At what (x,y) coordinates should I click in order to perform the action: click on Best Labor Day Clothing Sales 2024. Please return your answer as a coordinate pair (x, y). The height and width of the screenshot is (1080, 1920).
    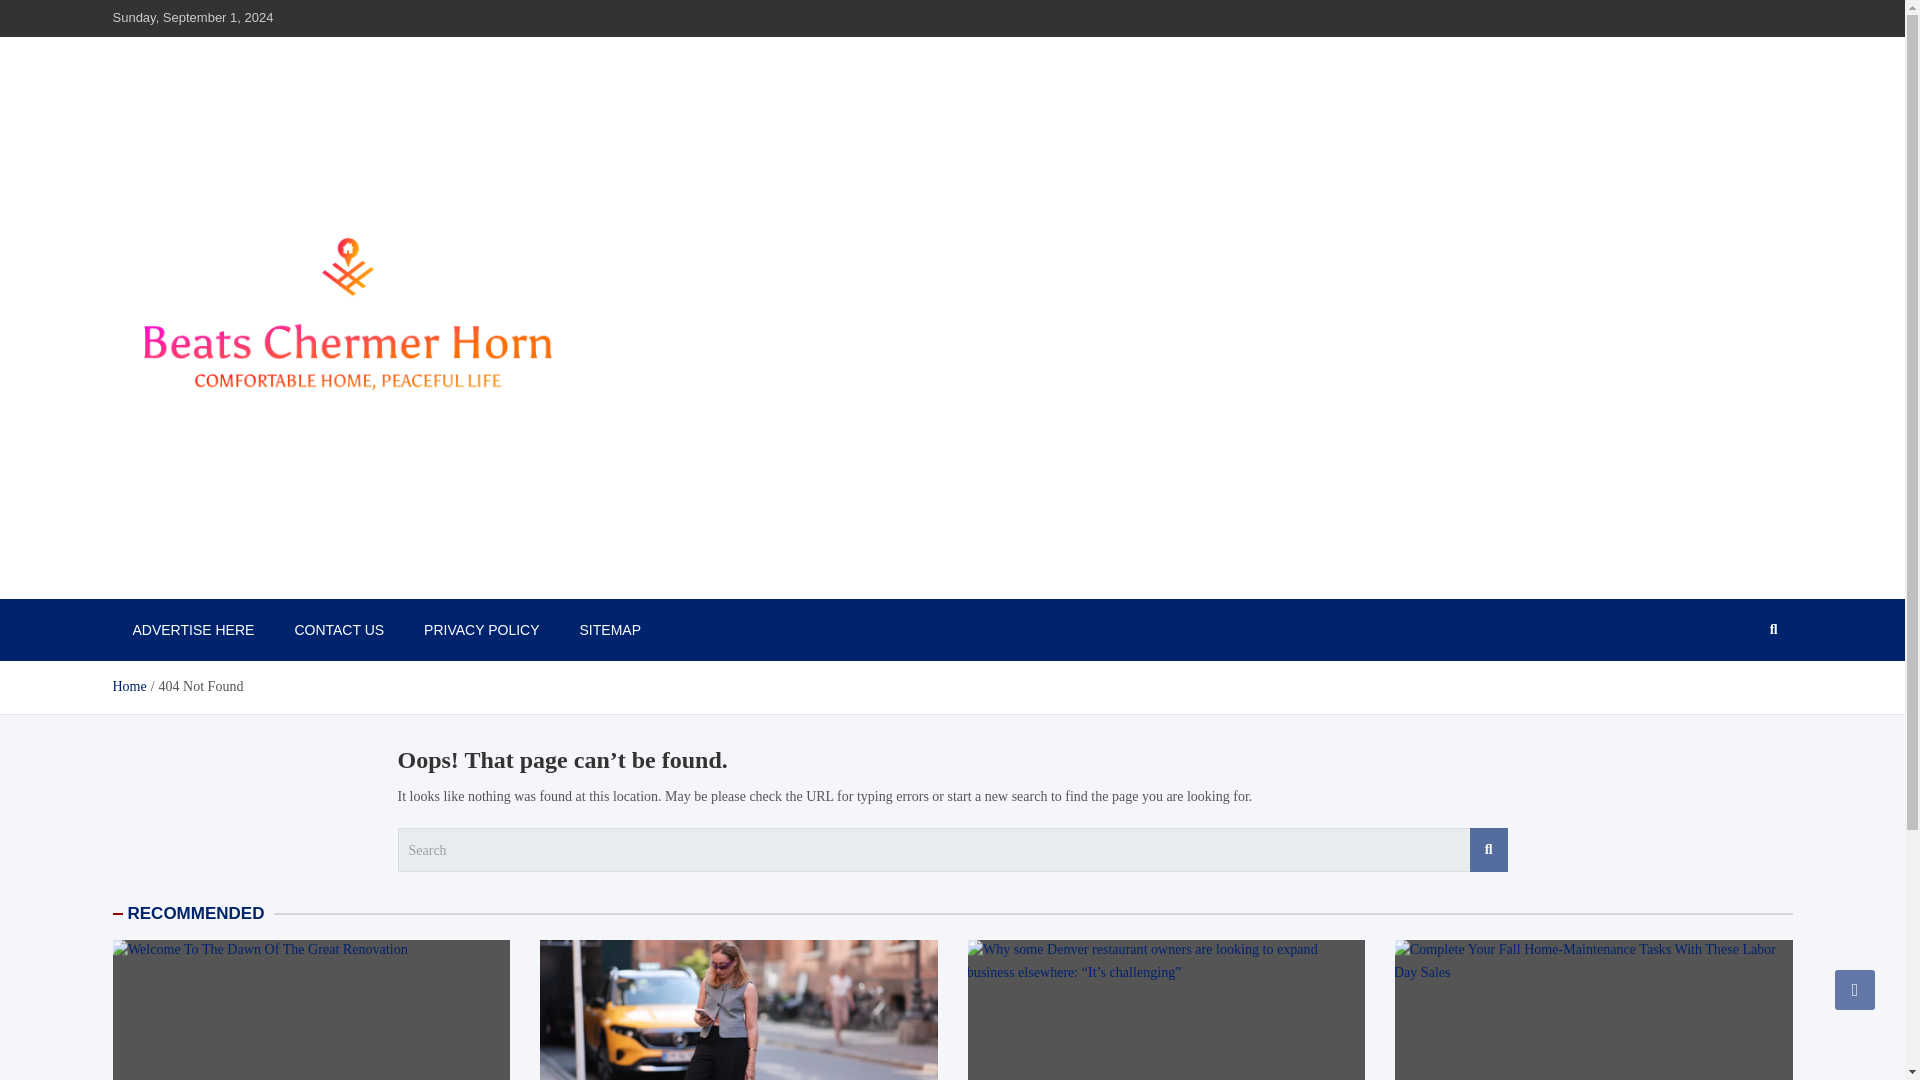
    Looking at the image, I should click on (738, 1010).